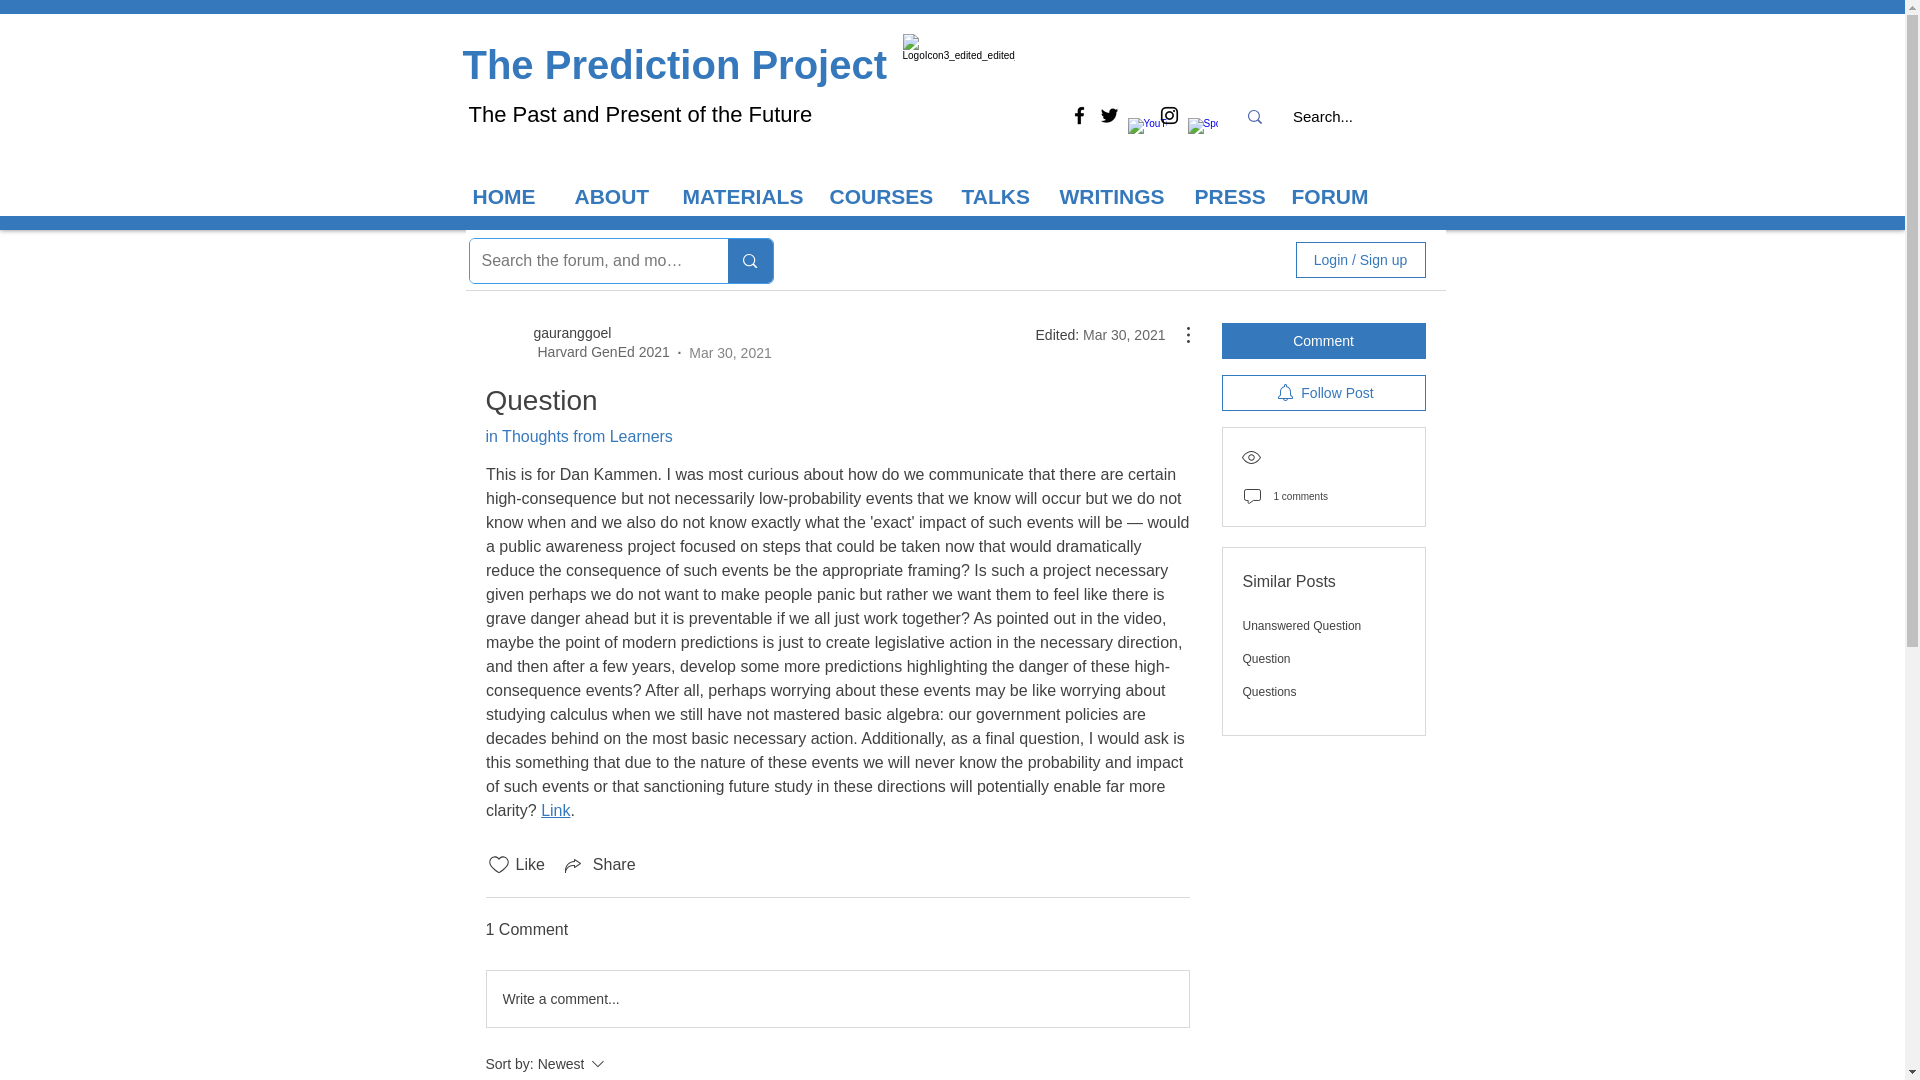 Image resolution: width=1920 pixels, height=1080 pixels. I want to click on in Thoughts from Learners, so click(579, 436).